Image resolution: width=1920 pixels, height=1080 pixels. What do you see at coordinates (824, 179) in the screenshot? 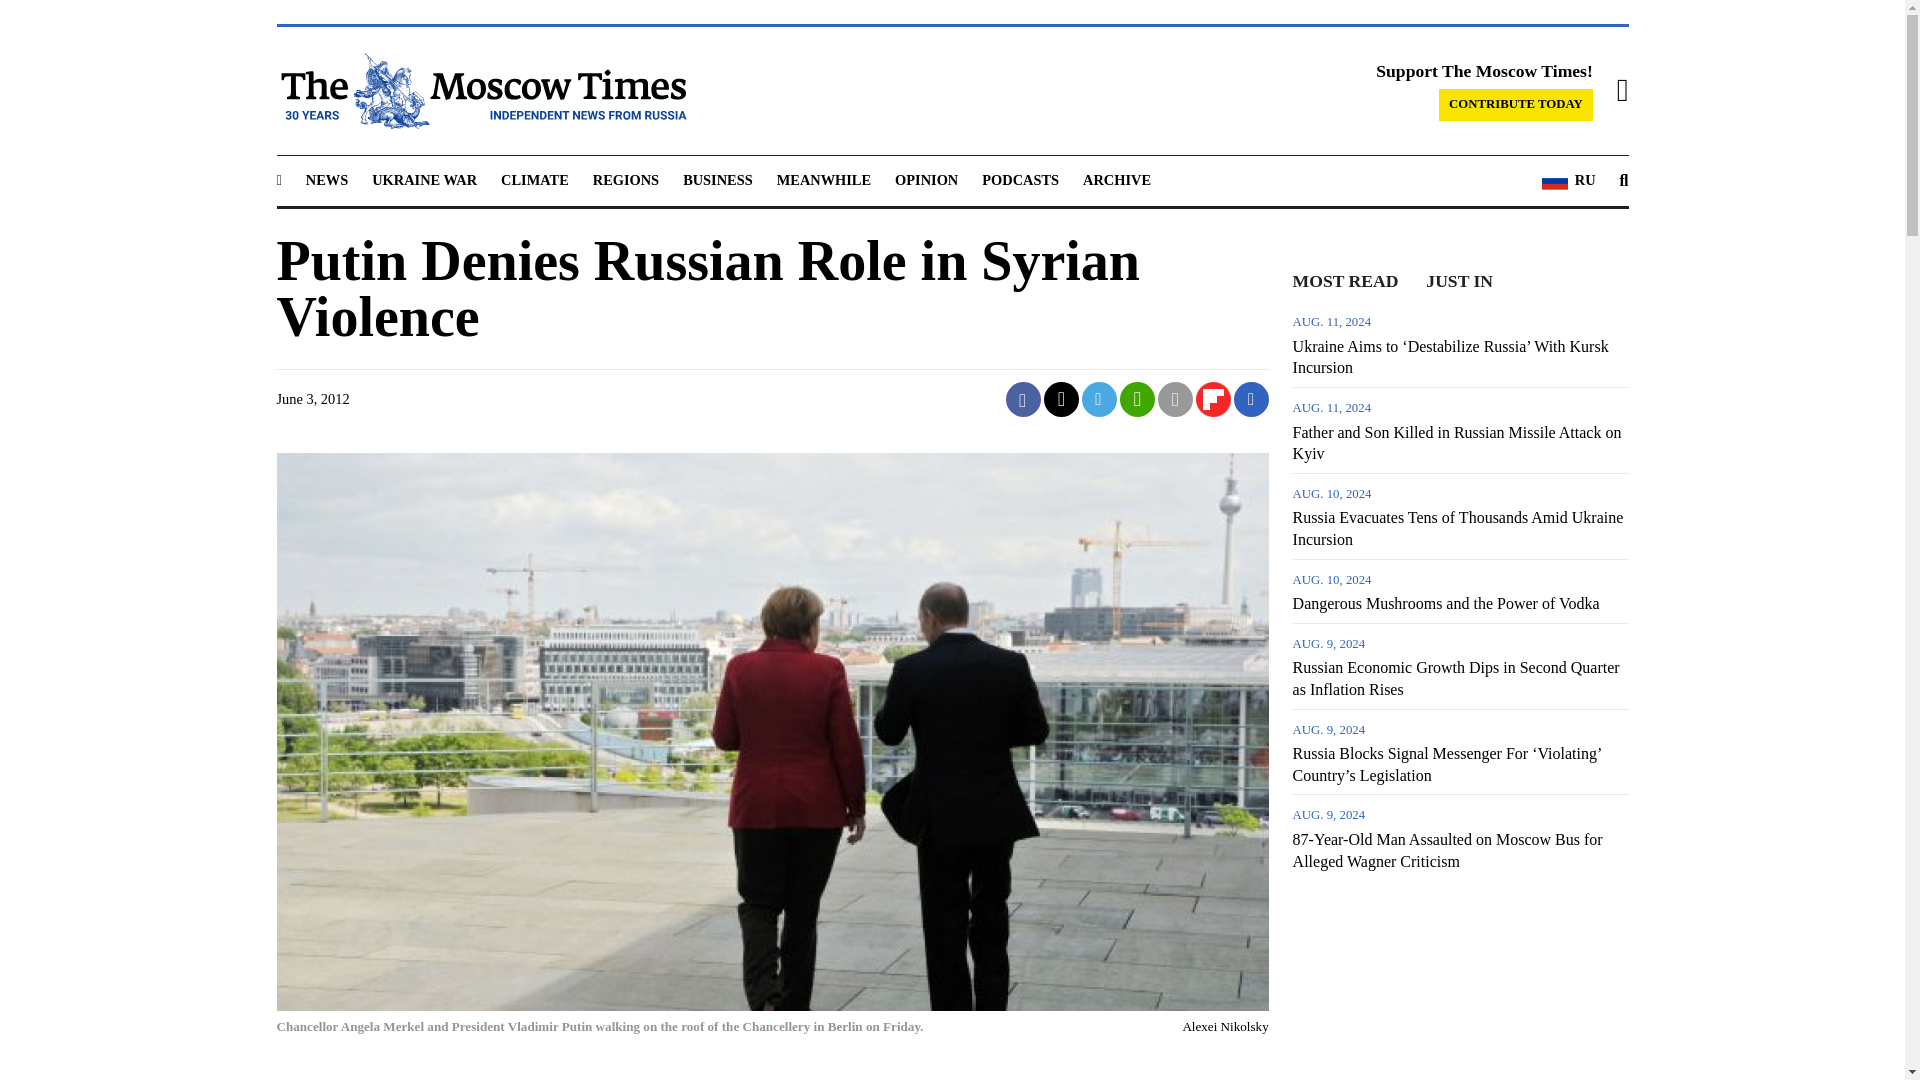
I see `MEANWHILE` at bounding box center [824, 179].